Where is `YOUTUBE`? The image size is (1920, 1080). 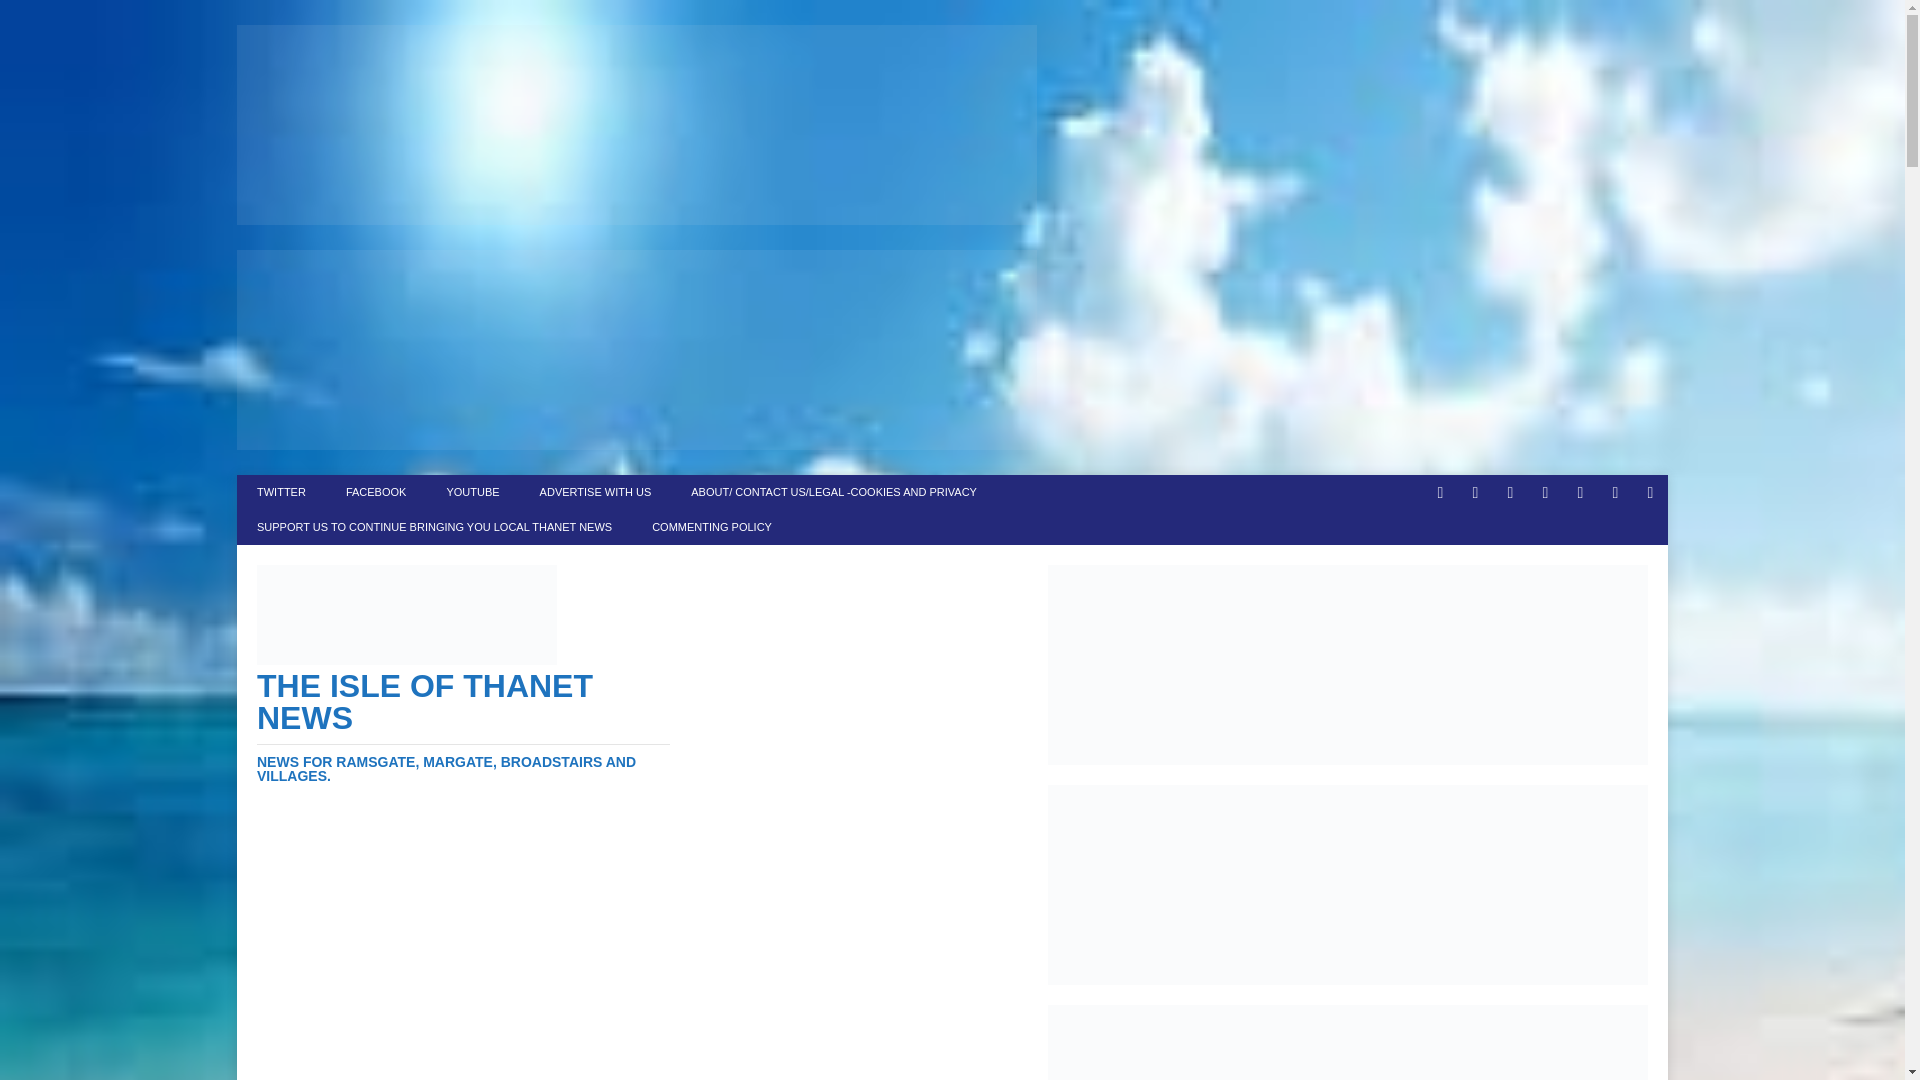
YOUTUBE is located at coordinates (472, 492).